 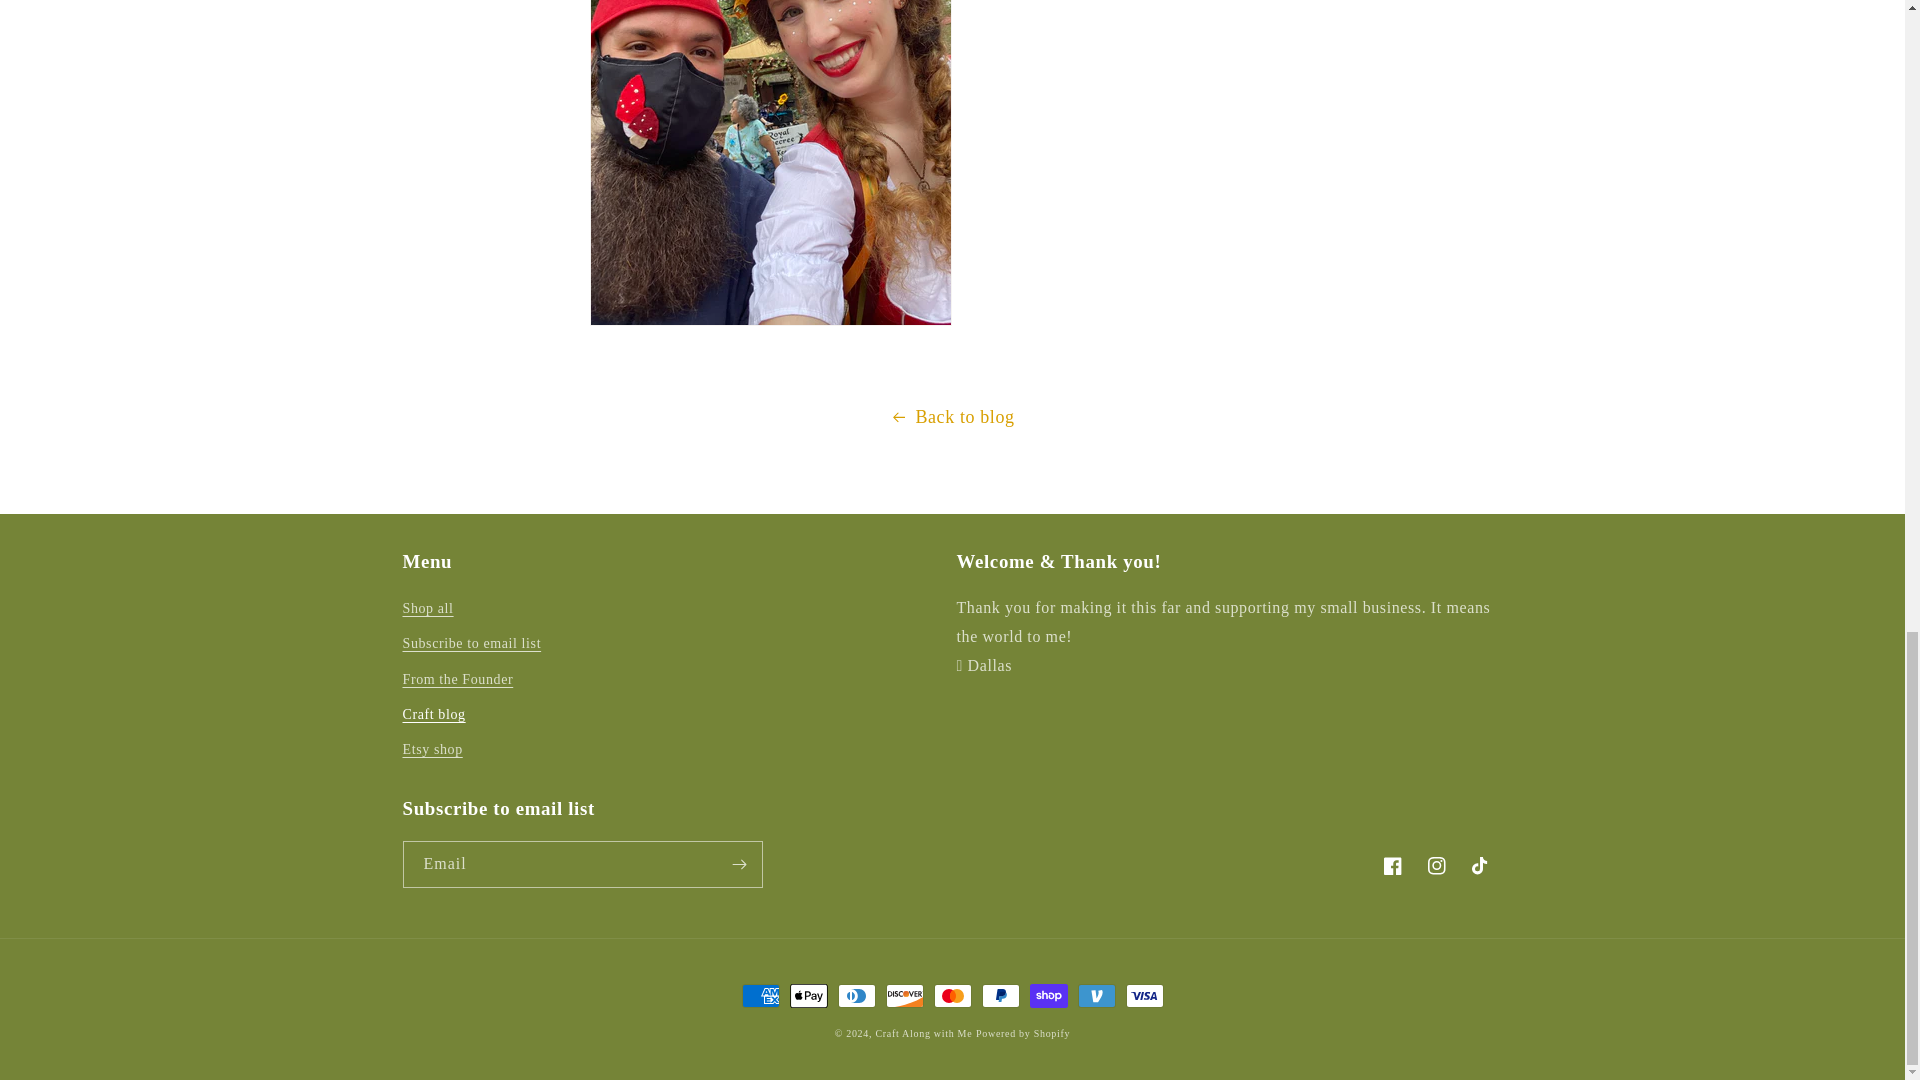 I want to click on Craft blog, so click(x=432, y=714).